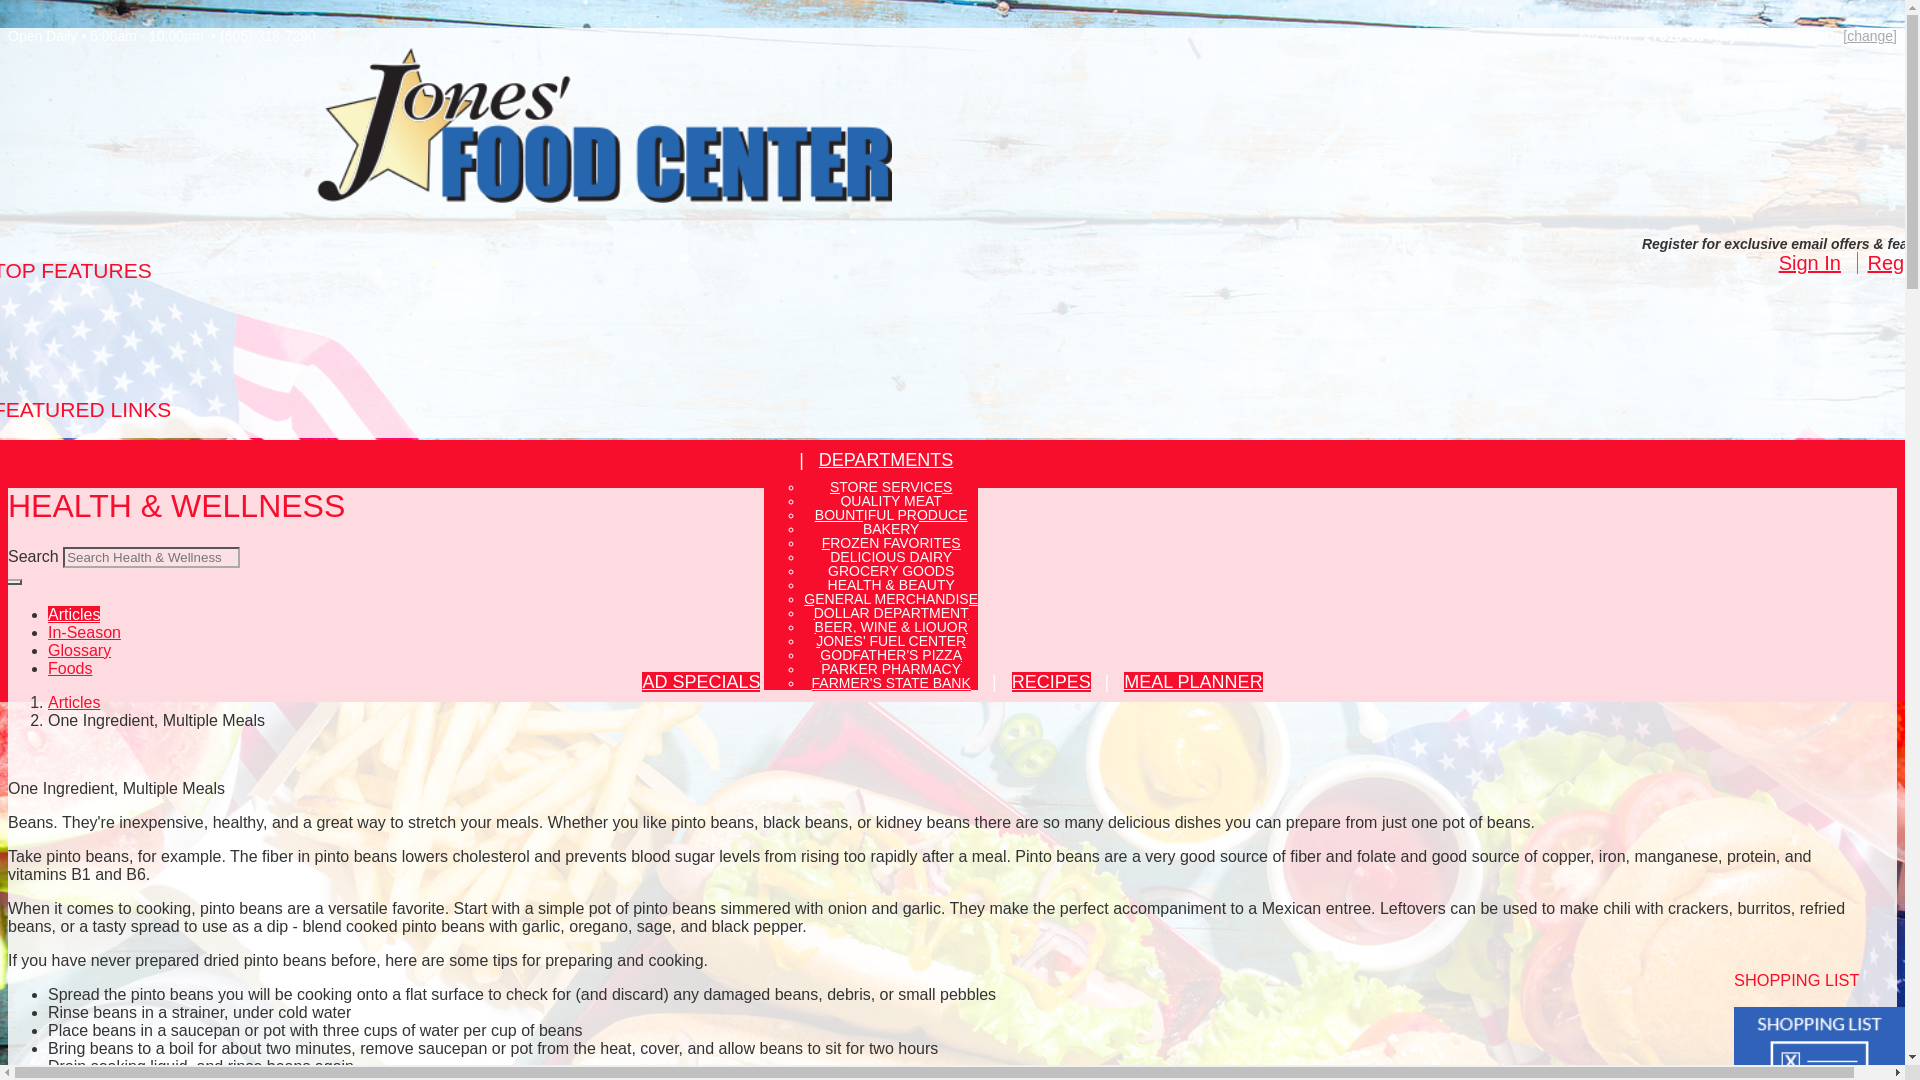 The height and width of the screenshot is (1080, 1920). I want to click on STORE SERVICES, so click(890, 486).